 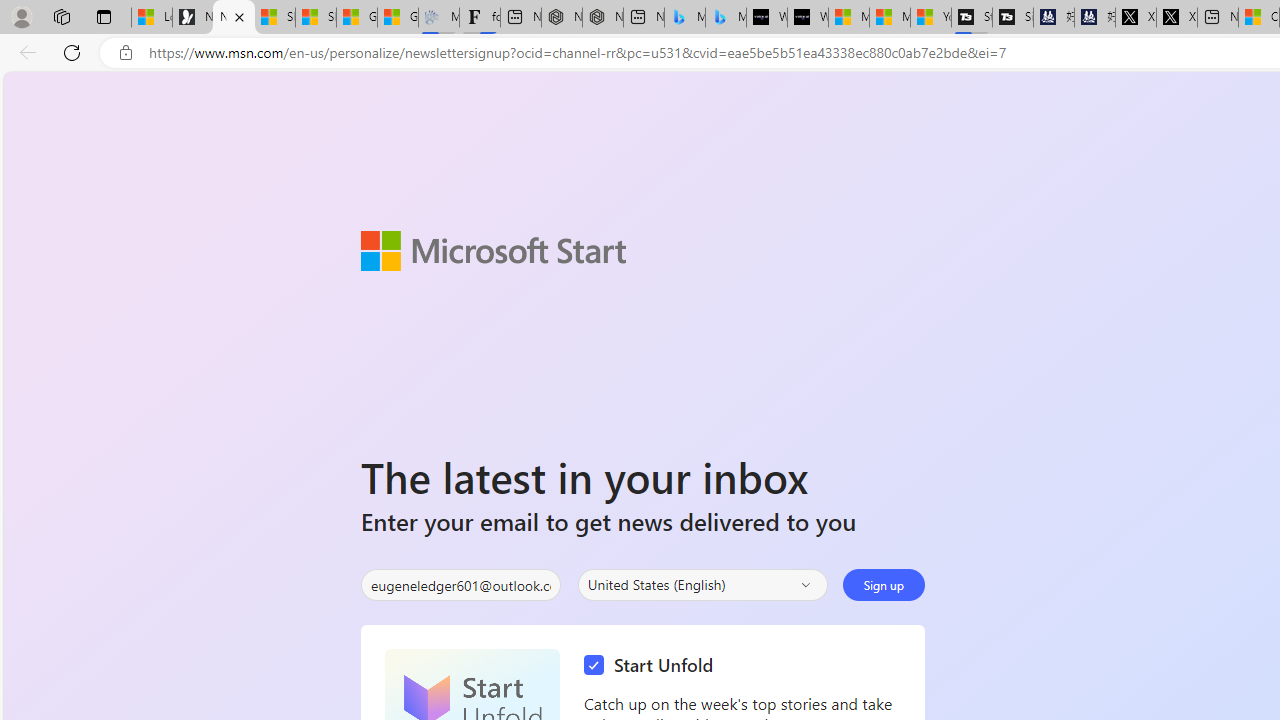 I want to click on Shanghai, China weather forecast | Microsoft Weather, so click(x=316, y=18).